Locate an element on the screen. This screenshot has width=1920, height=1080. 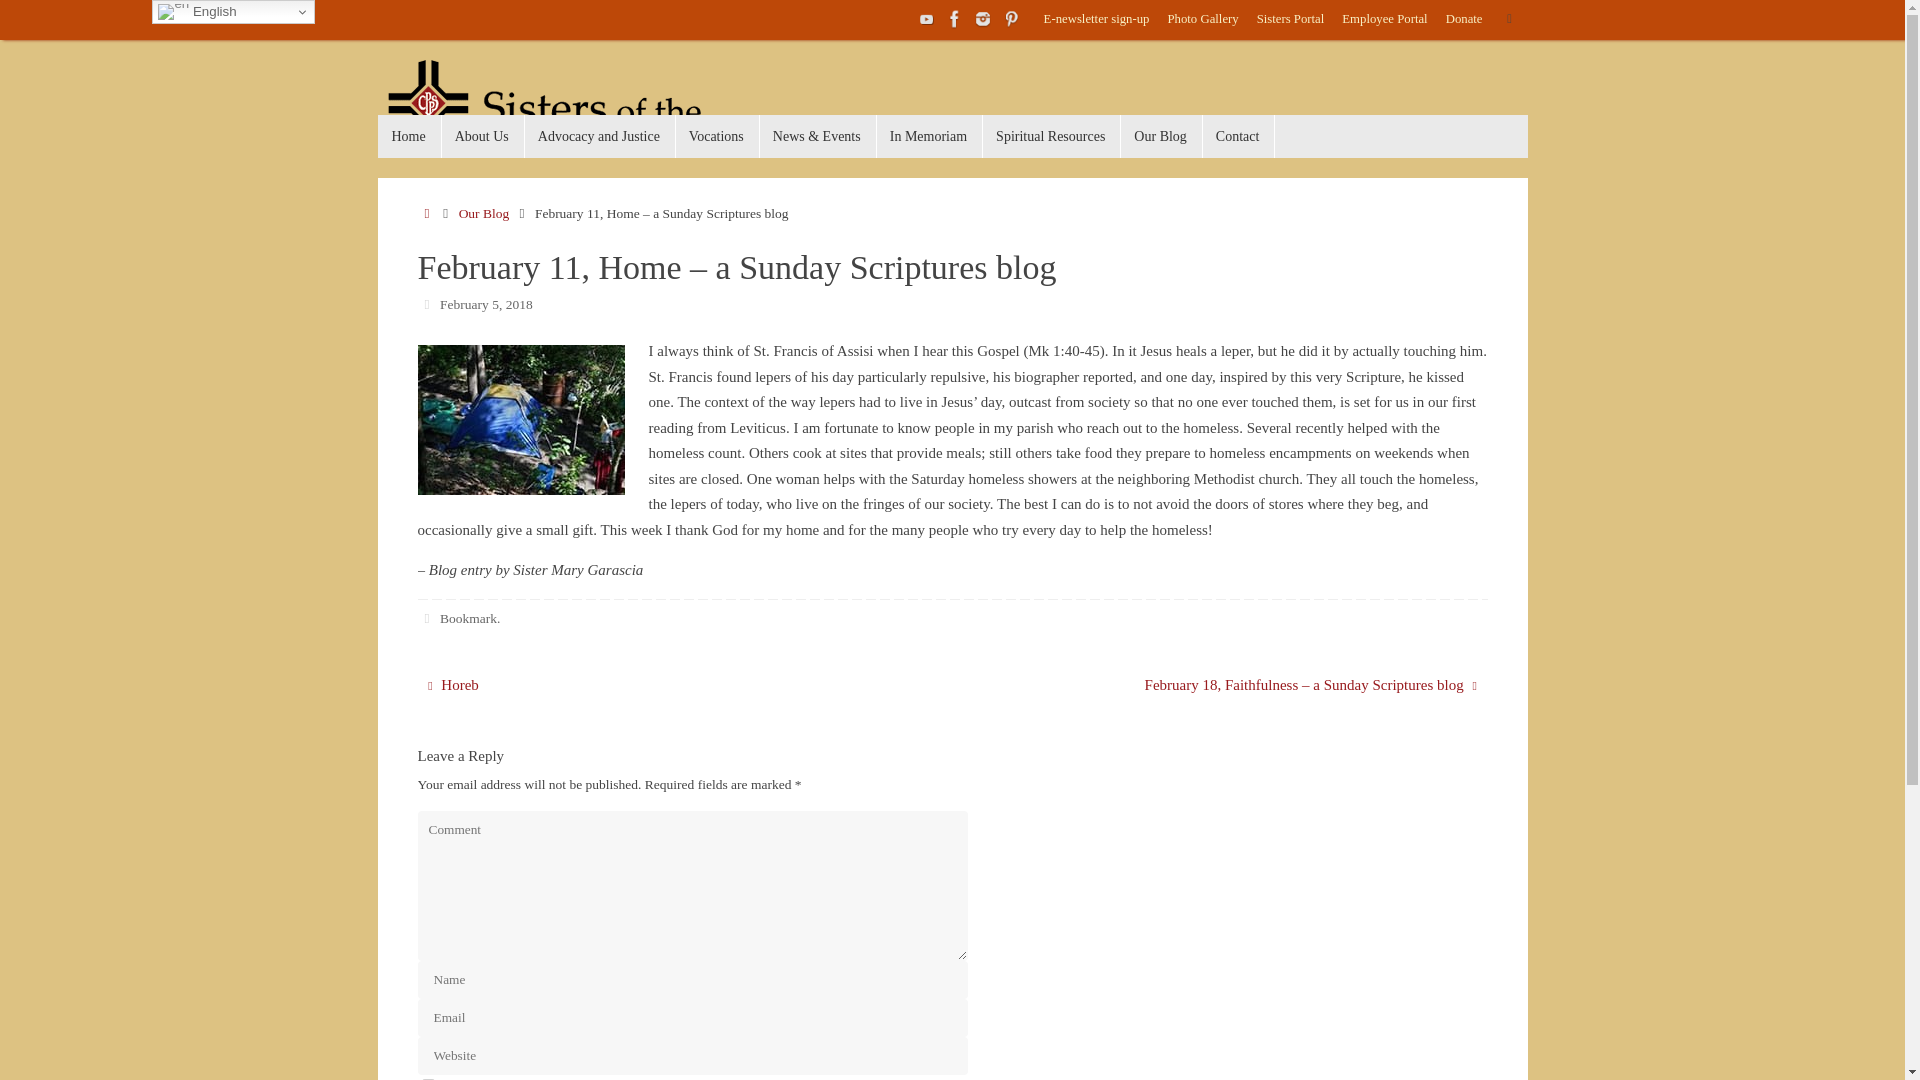
Facebook is located at coordinates (954, 19).